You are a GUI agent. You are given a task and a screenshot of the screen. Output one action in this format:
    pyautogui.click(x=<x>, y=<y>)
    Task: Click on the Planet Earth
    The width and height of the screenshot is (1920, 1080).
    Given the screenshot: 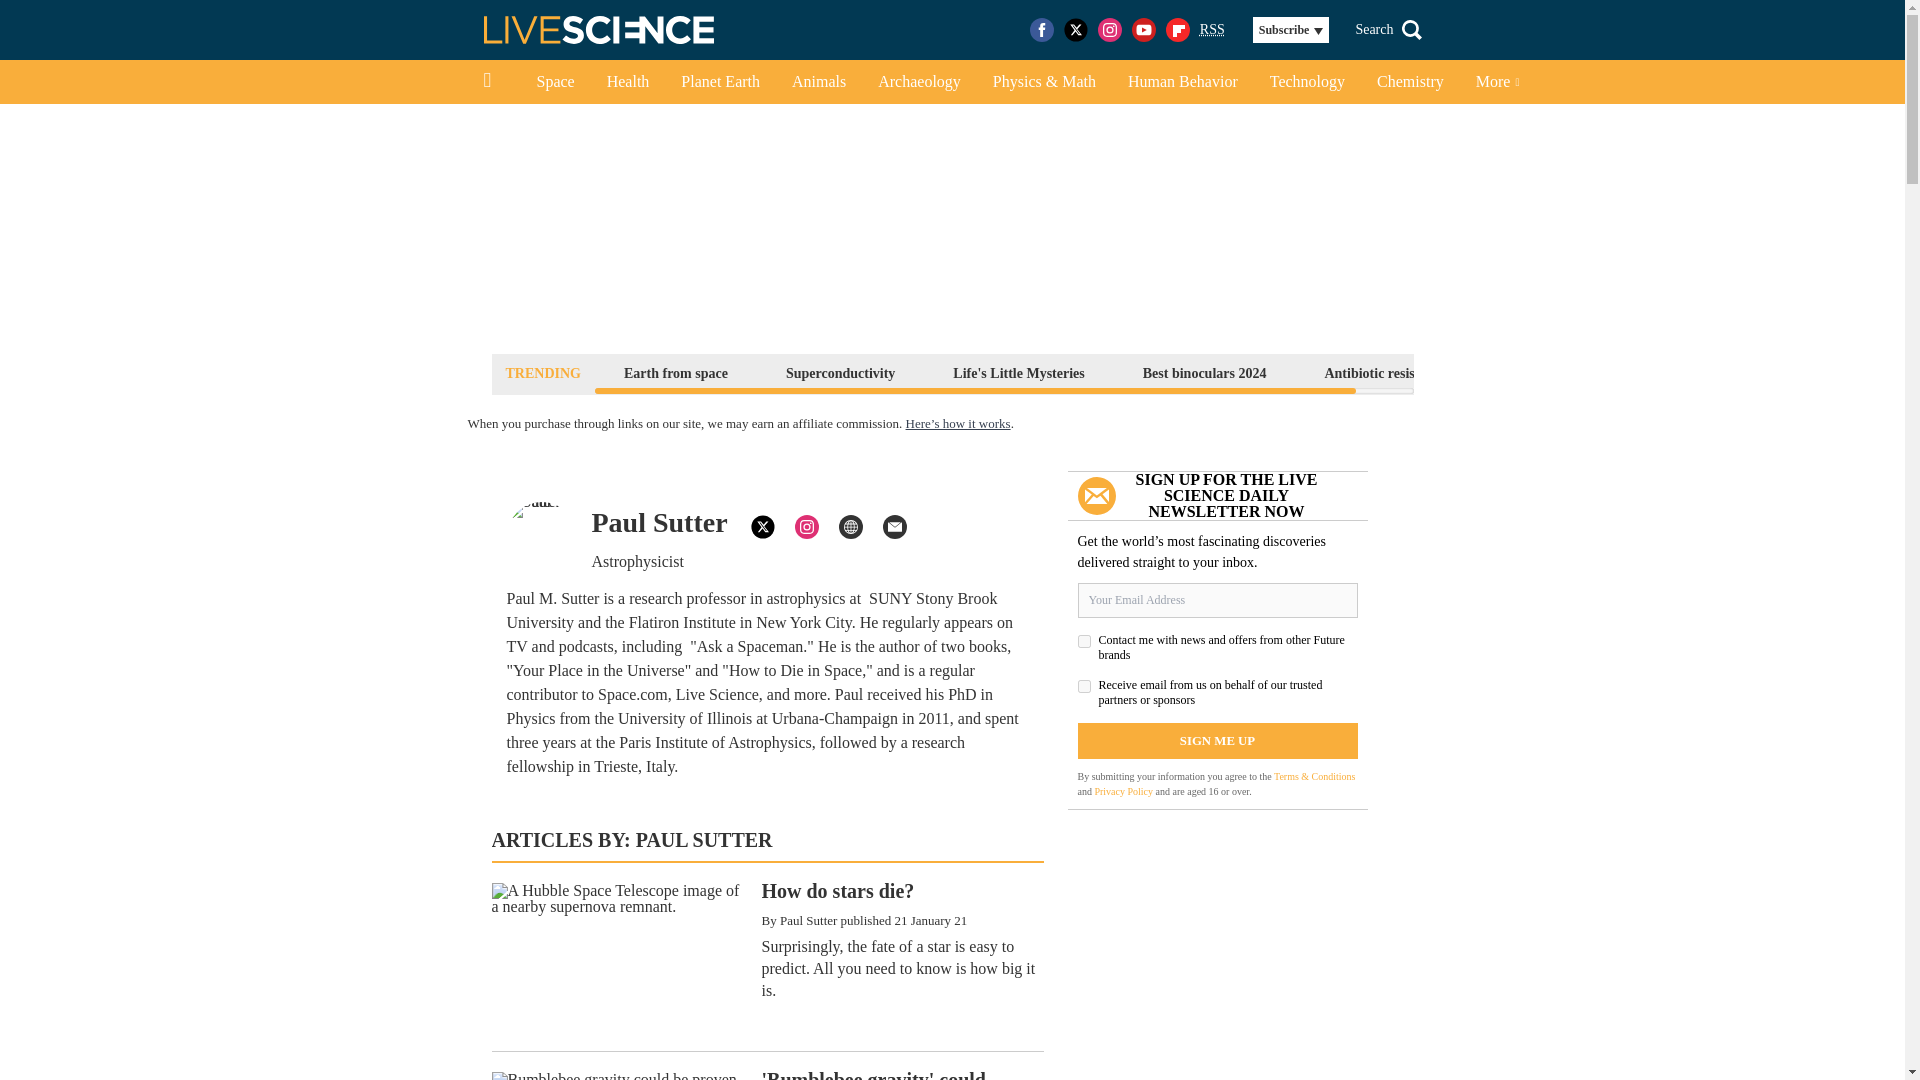 What is the action you would take?
    pyautogui.click(x=720, y=82)
    